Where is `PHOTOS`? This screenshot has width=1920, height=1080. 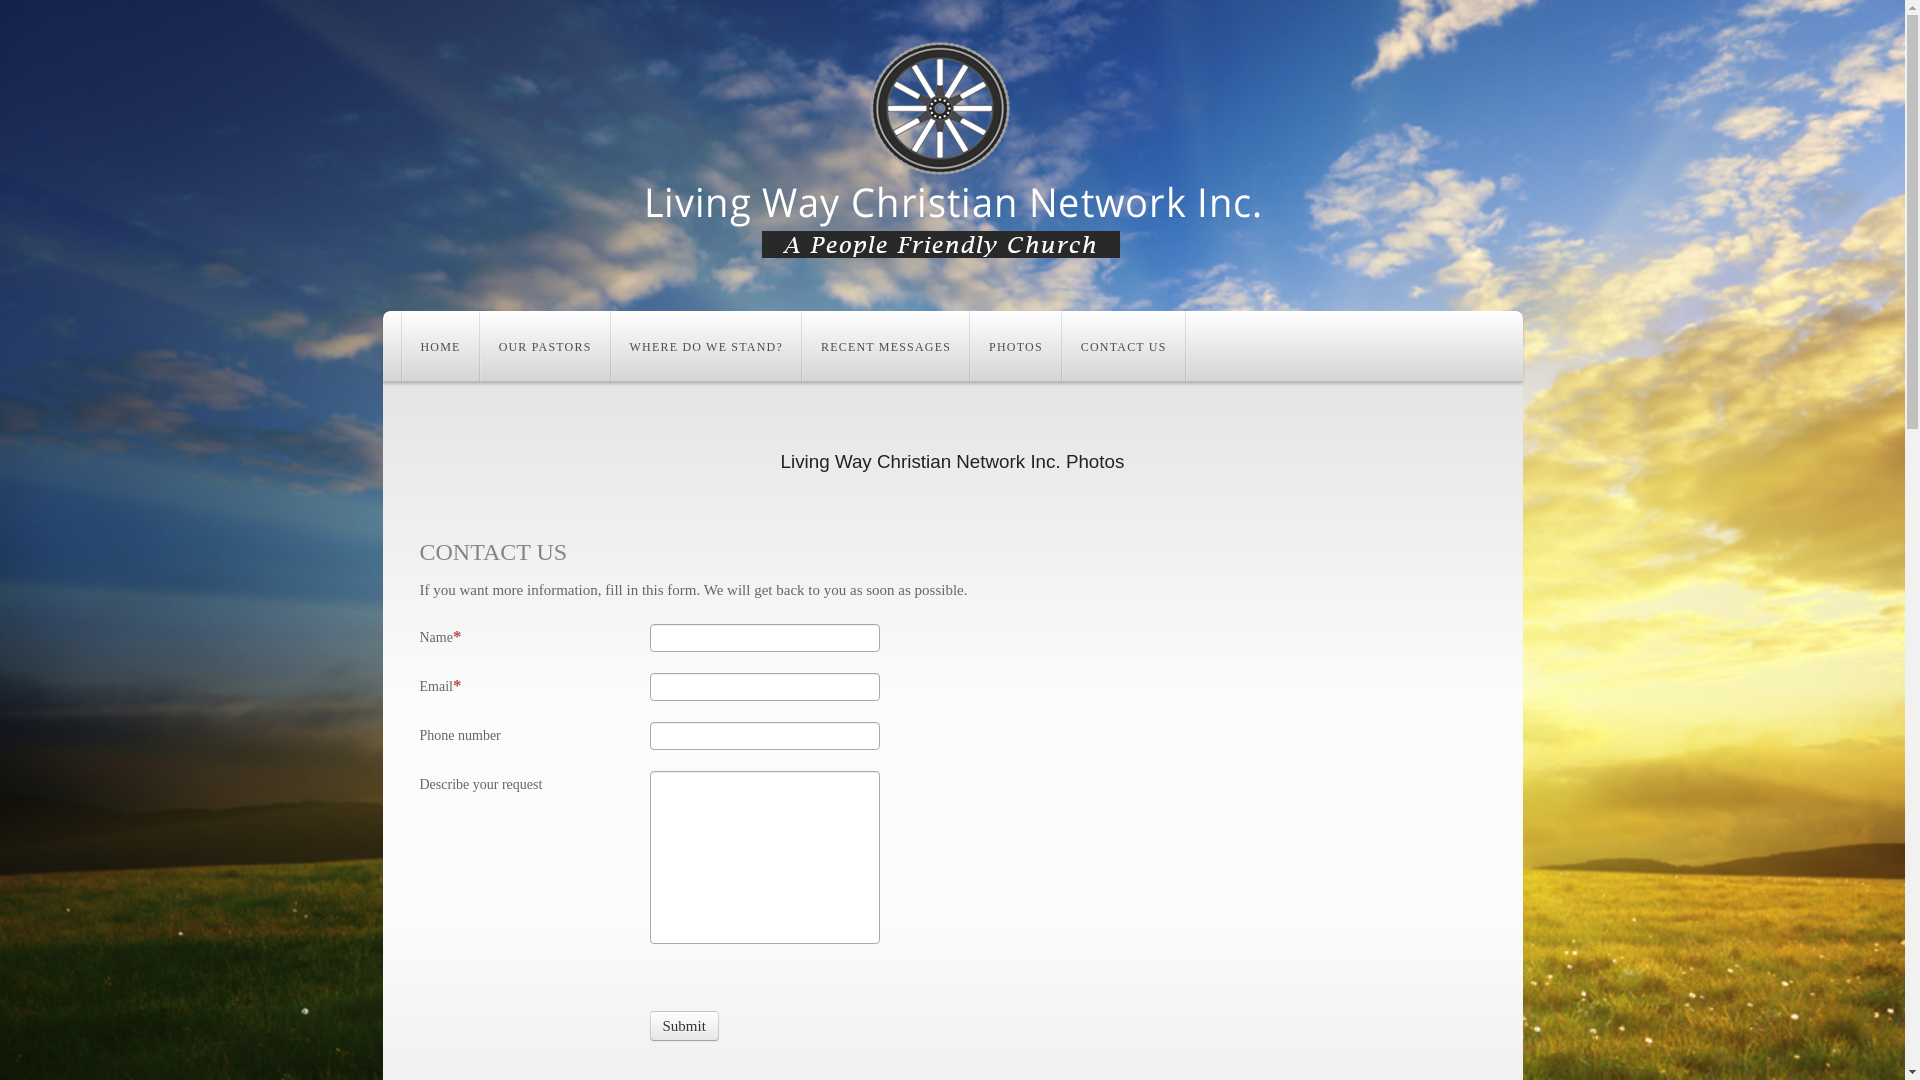 PHOTOS is located at coordinates (1016, 346).